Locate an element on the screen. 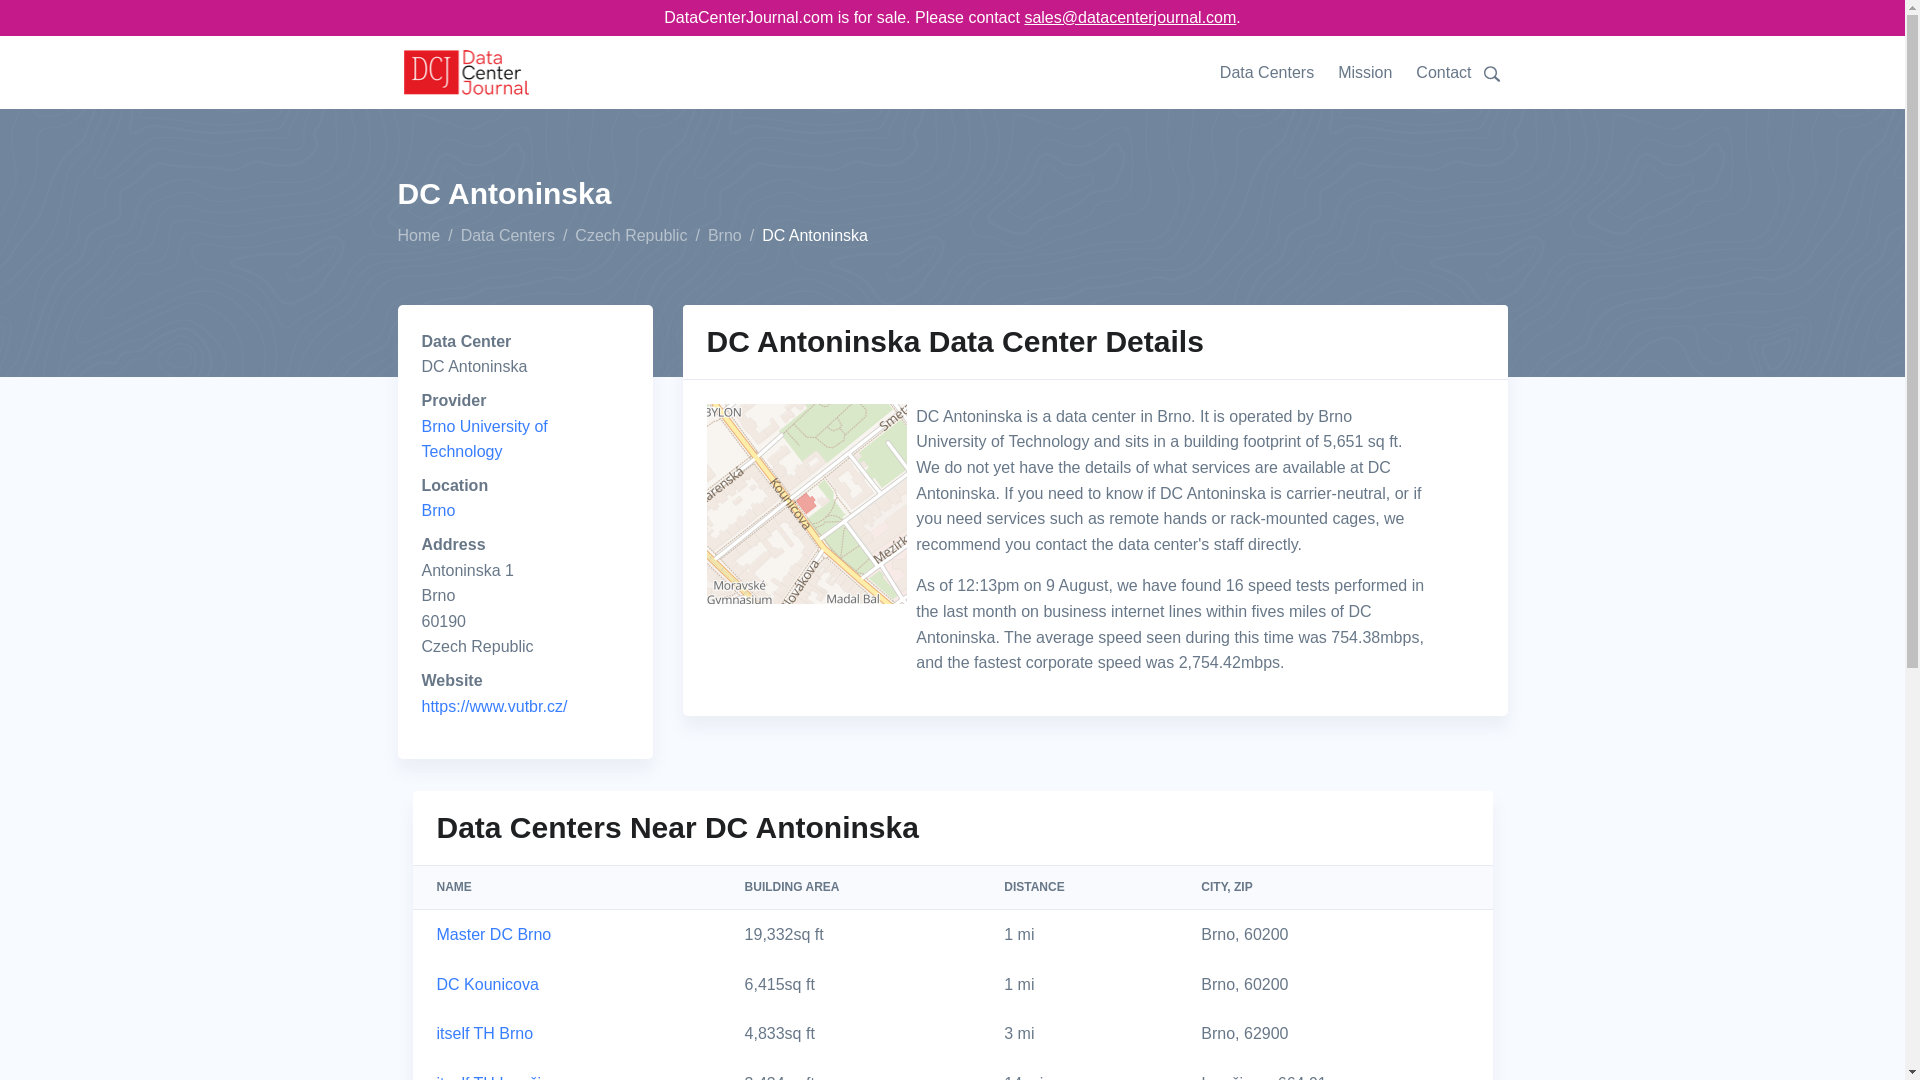 The width and height of the screenshot is (1920, 1080). Brno is located at coordinates (724, 236).